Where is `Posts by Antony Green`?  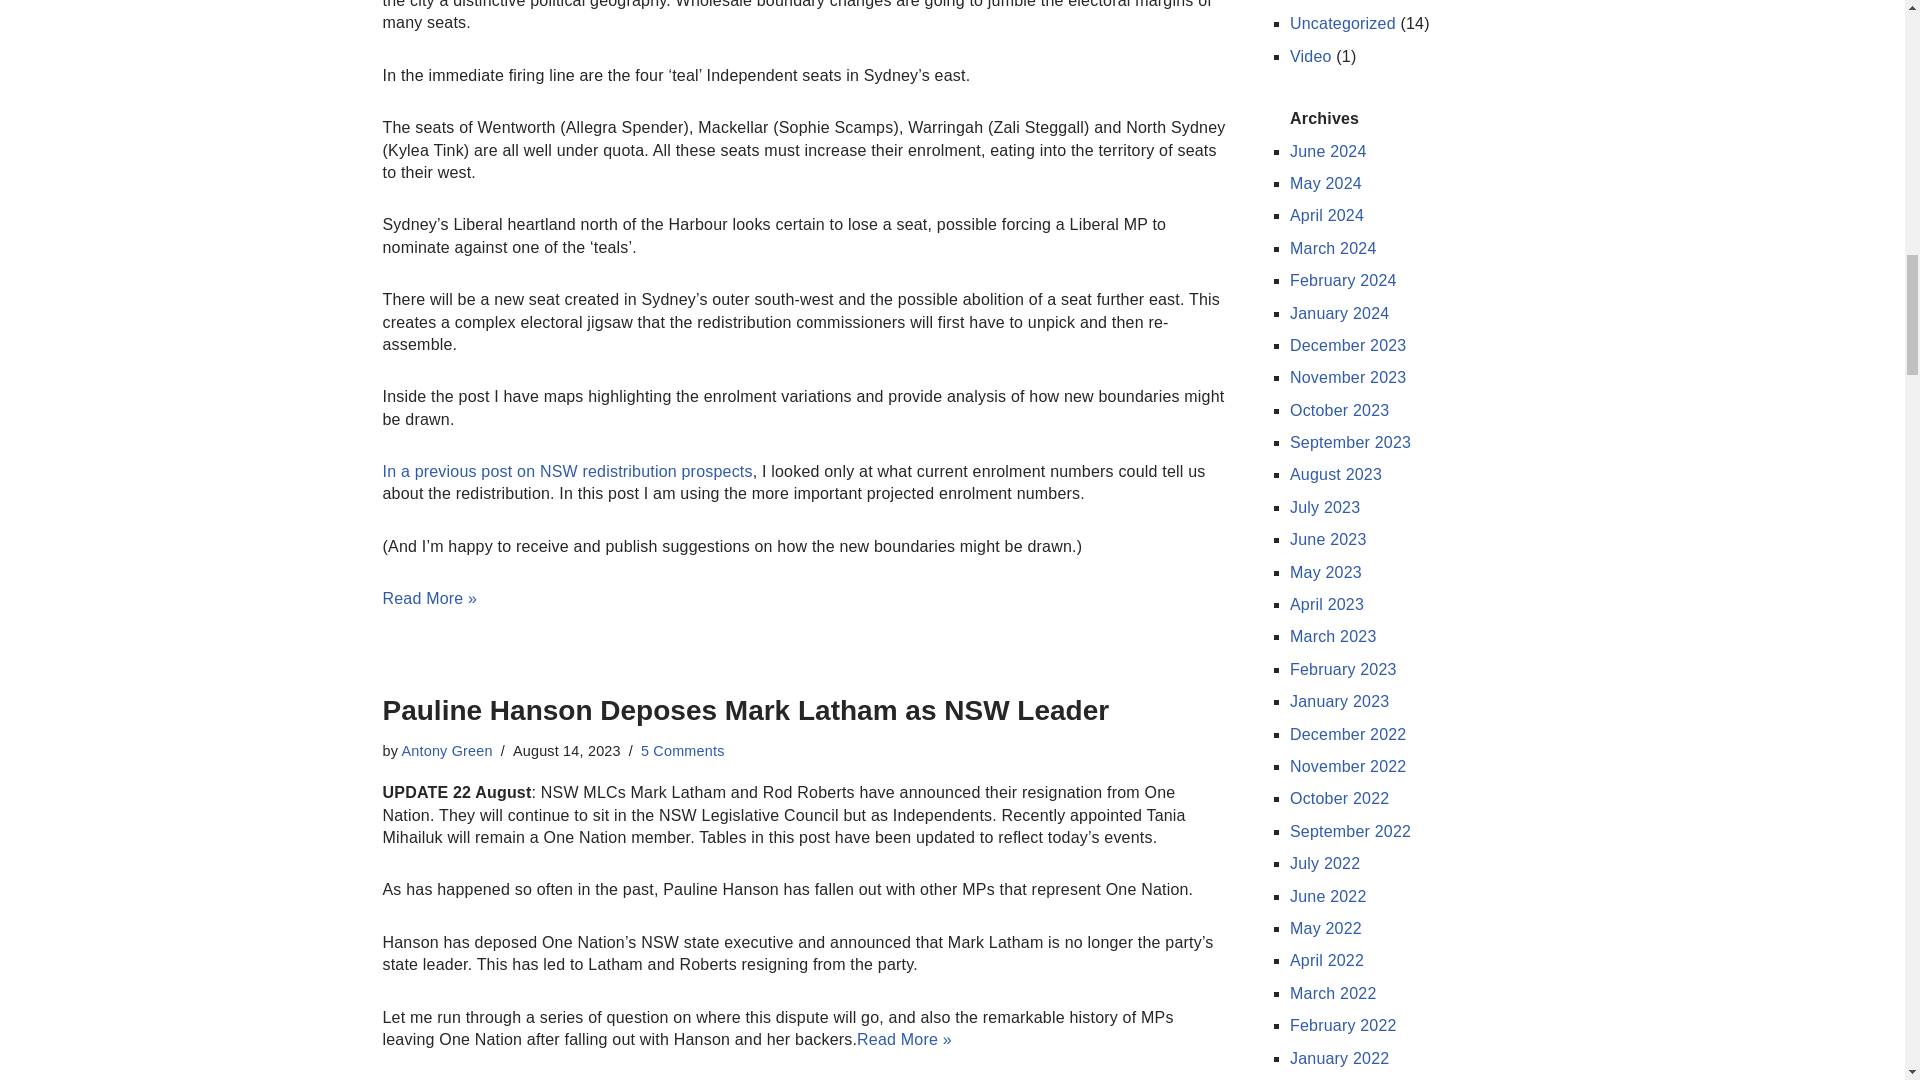
Posts by Antony Green is located at coordinates (447, 751).